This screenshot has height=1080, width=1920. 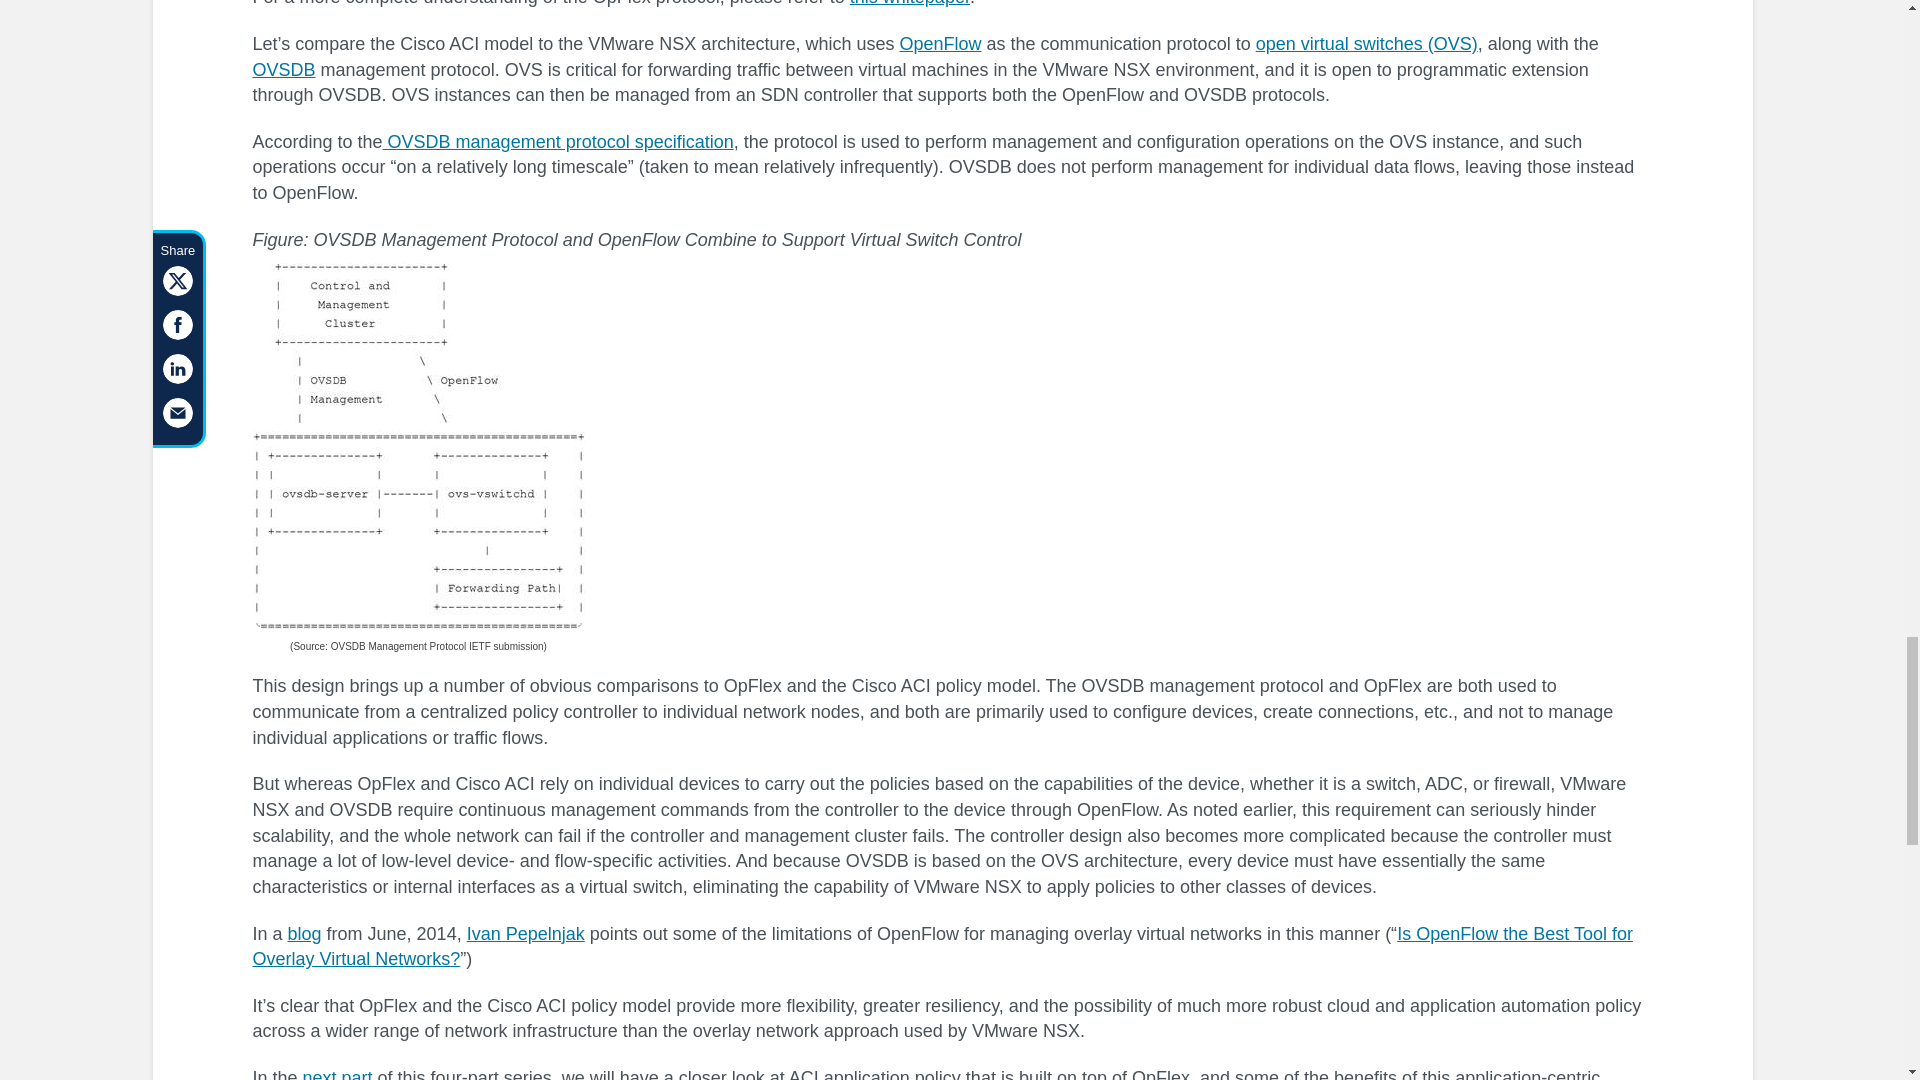 I want to click on Ivan Pepelnjak, so click(x=526, y=934).